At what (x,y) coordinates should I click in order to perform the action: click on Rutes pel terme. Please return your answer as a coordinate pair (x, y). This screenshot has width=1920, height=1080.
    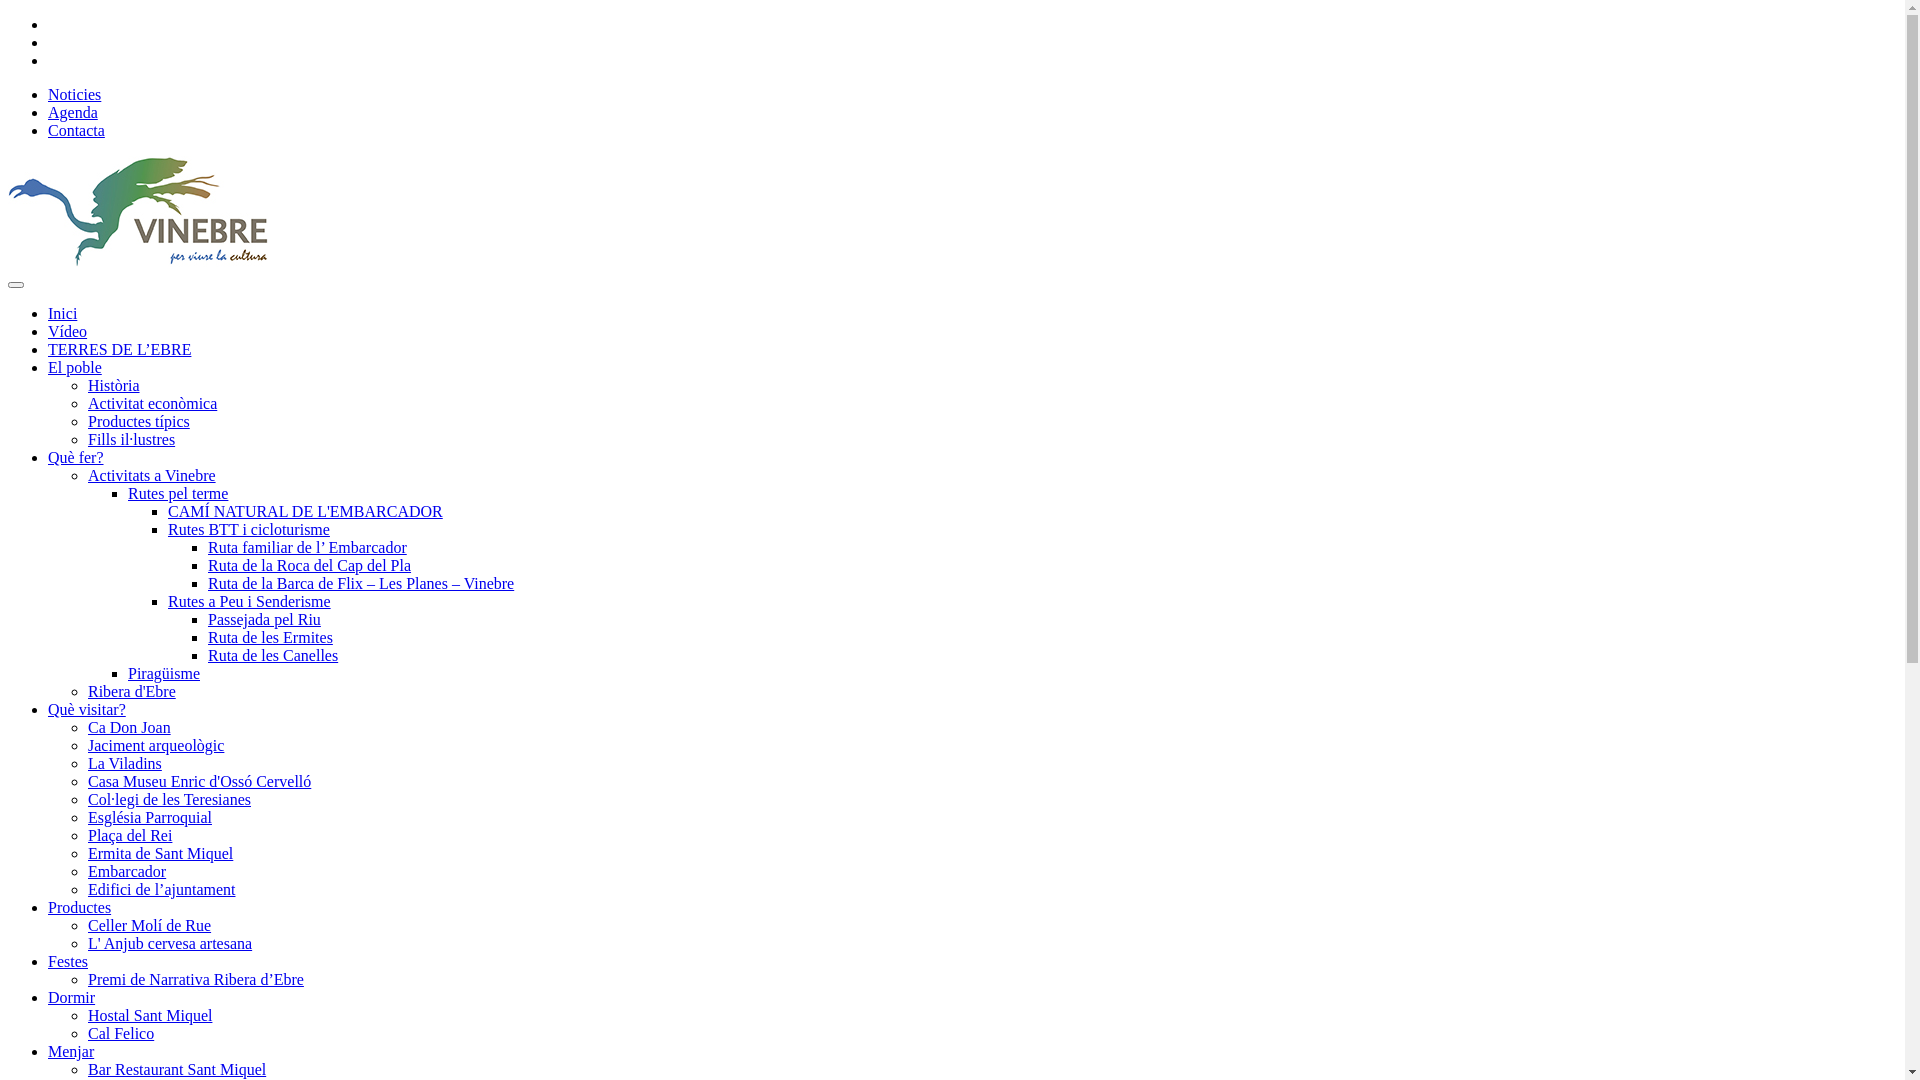
    Looking at the image, I should click on (178, 494).